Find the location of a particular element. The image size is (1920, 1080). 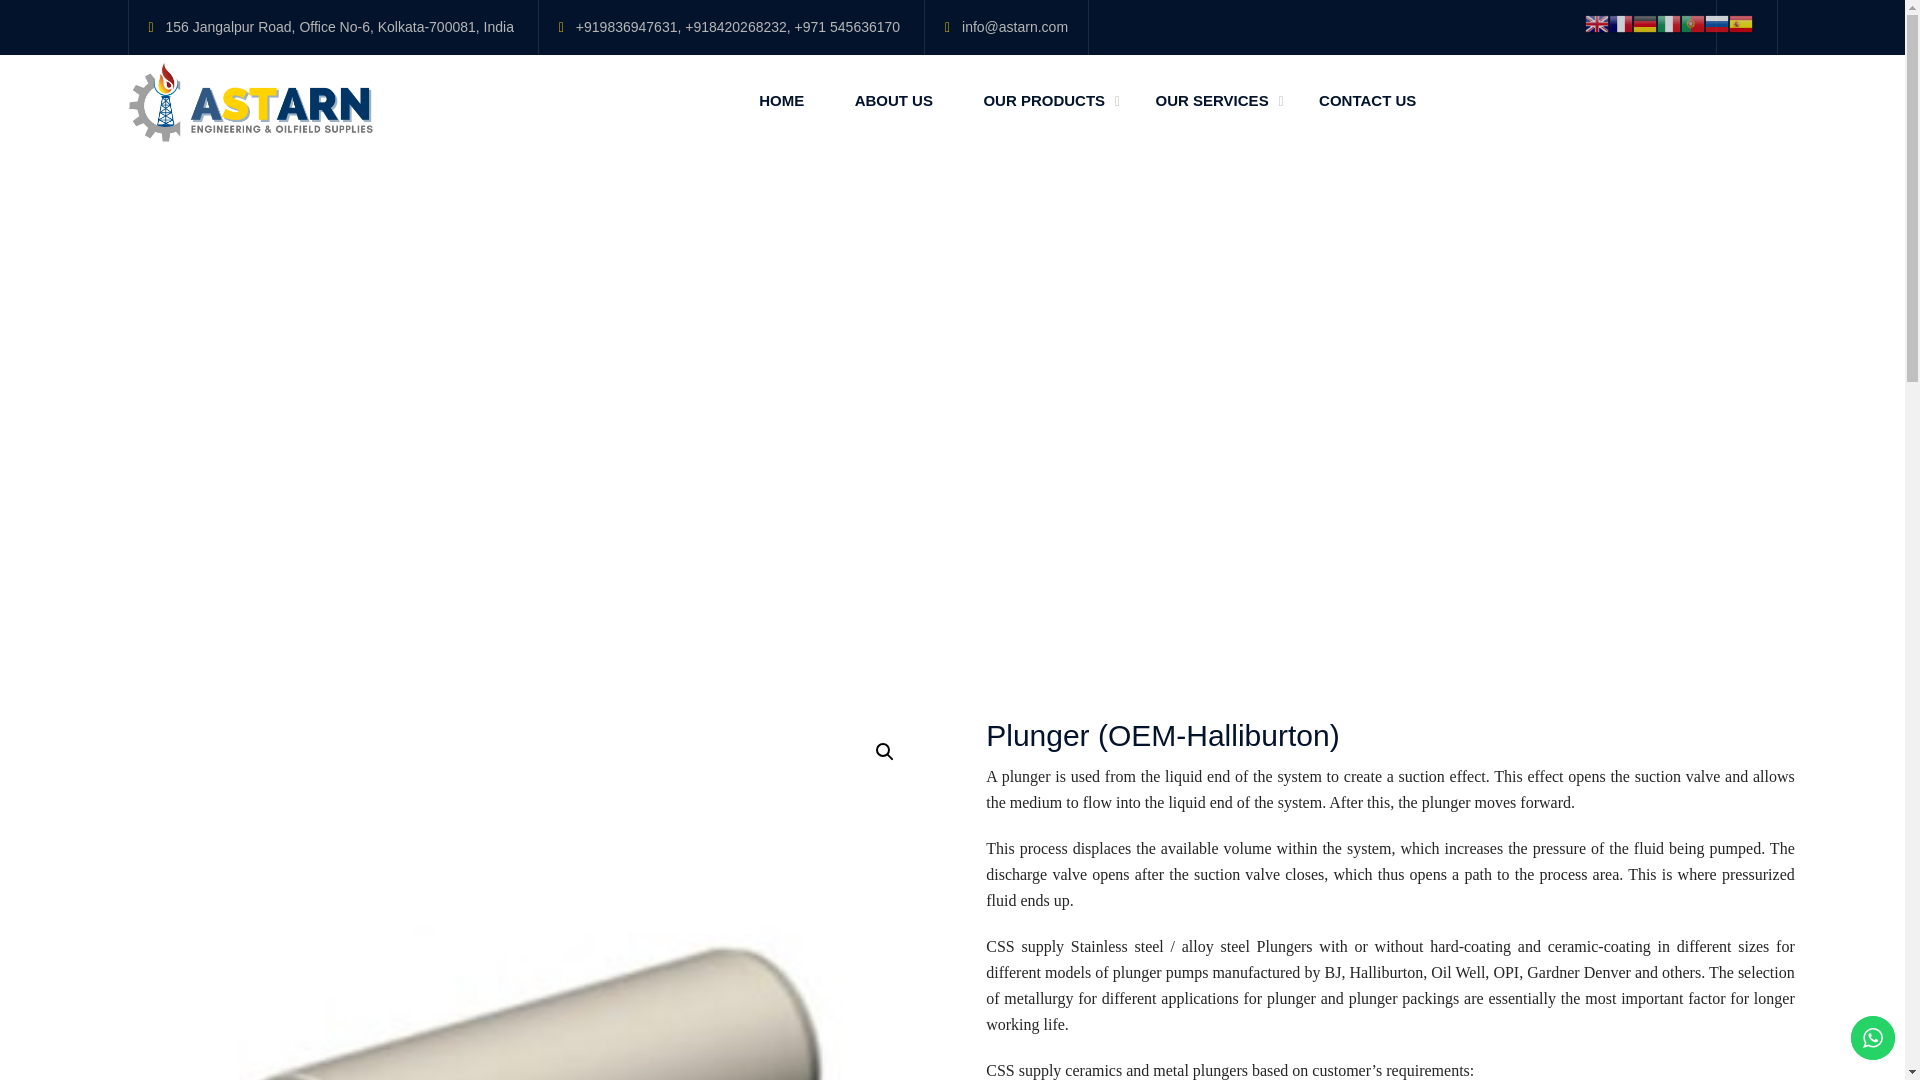

Russian is located at coordinates (1716, 22).